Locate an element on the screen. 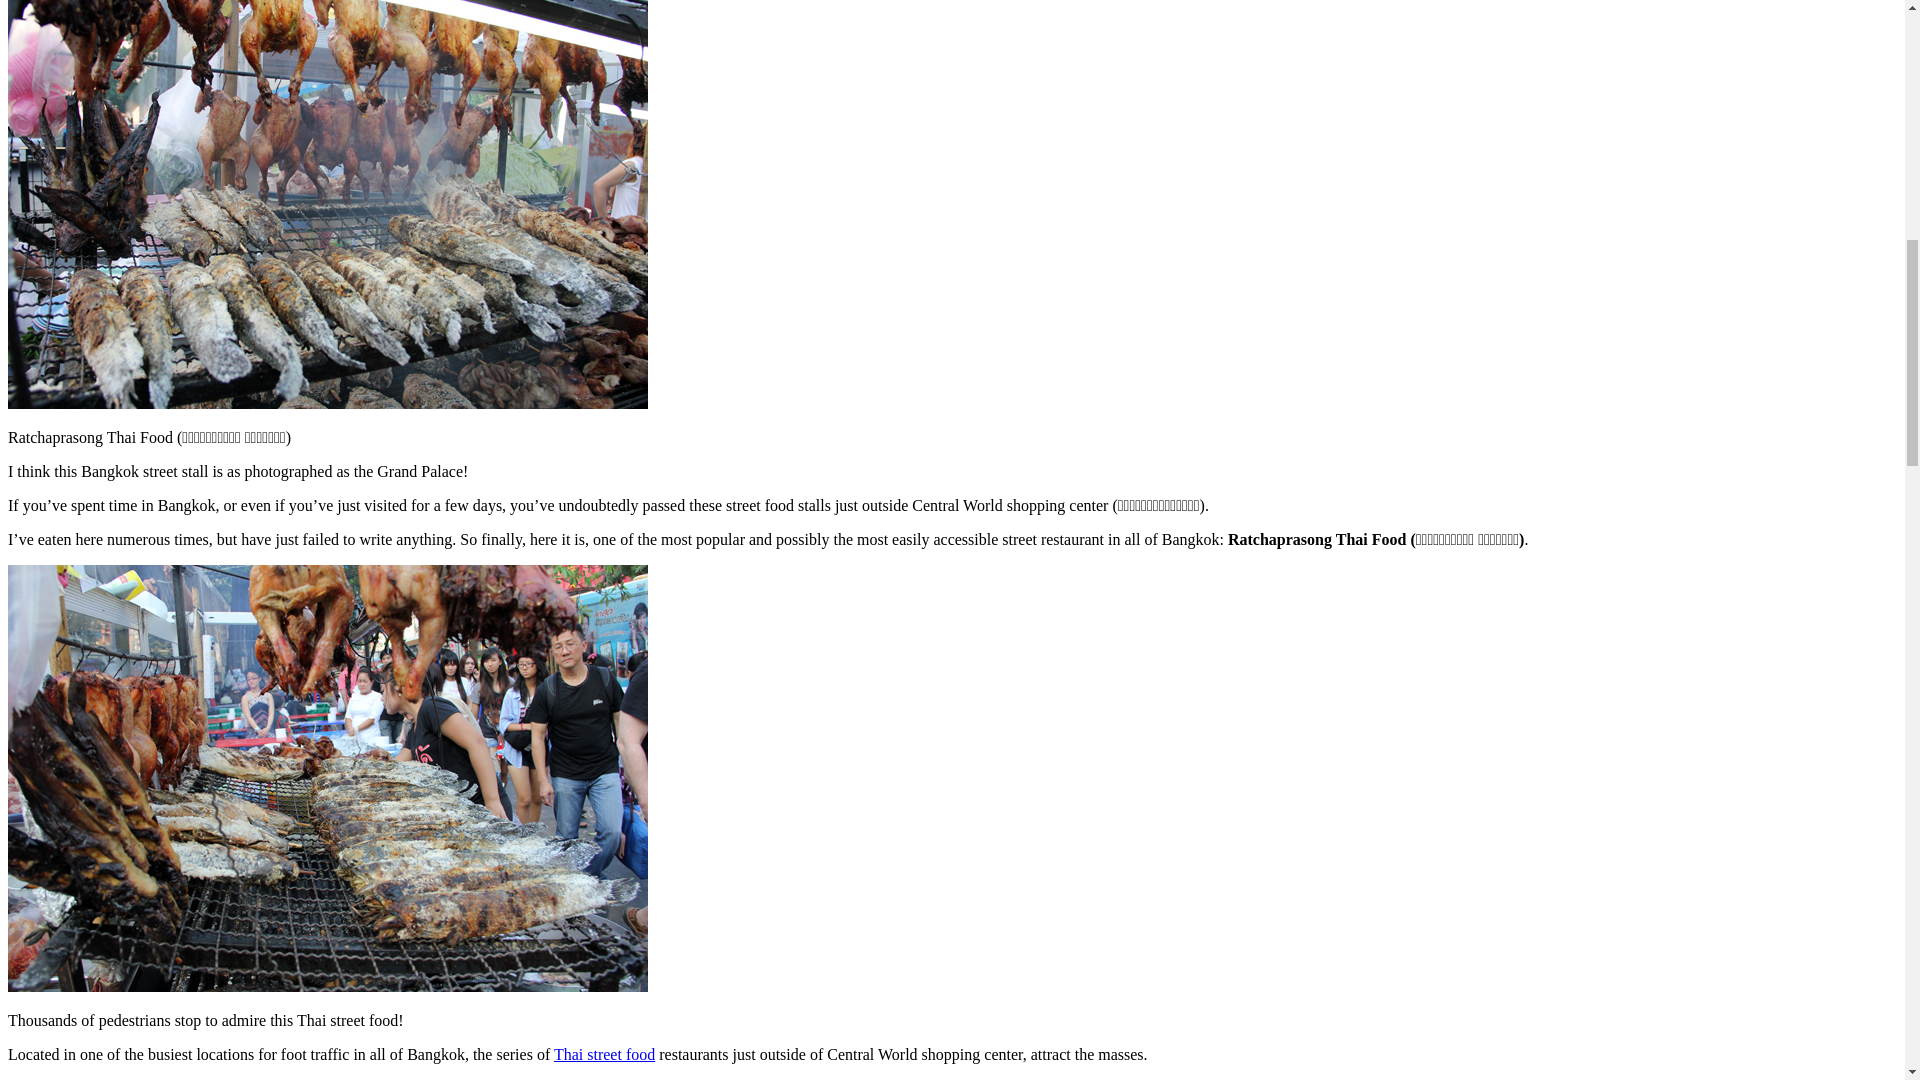 Image resolution: width=1920 pixels, height=1080 pixels. Thai street food guide is located at coordinates (604, 1054).